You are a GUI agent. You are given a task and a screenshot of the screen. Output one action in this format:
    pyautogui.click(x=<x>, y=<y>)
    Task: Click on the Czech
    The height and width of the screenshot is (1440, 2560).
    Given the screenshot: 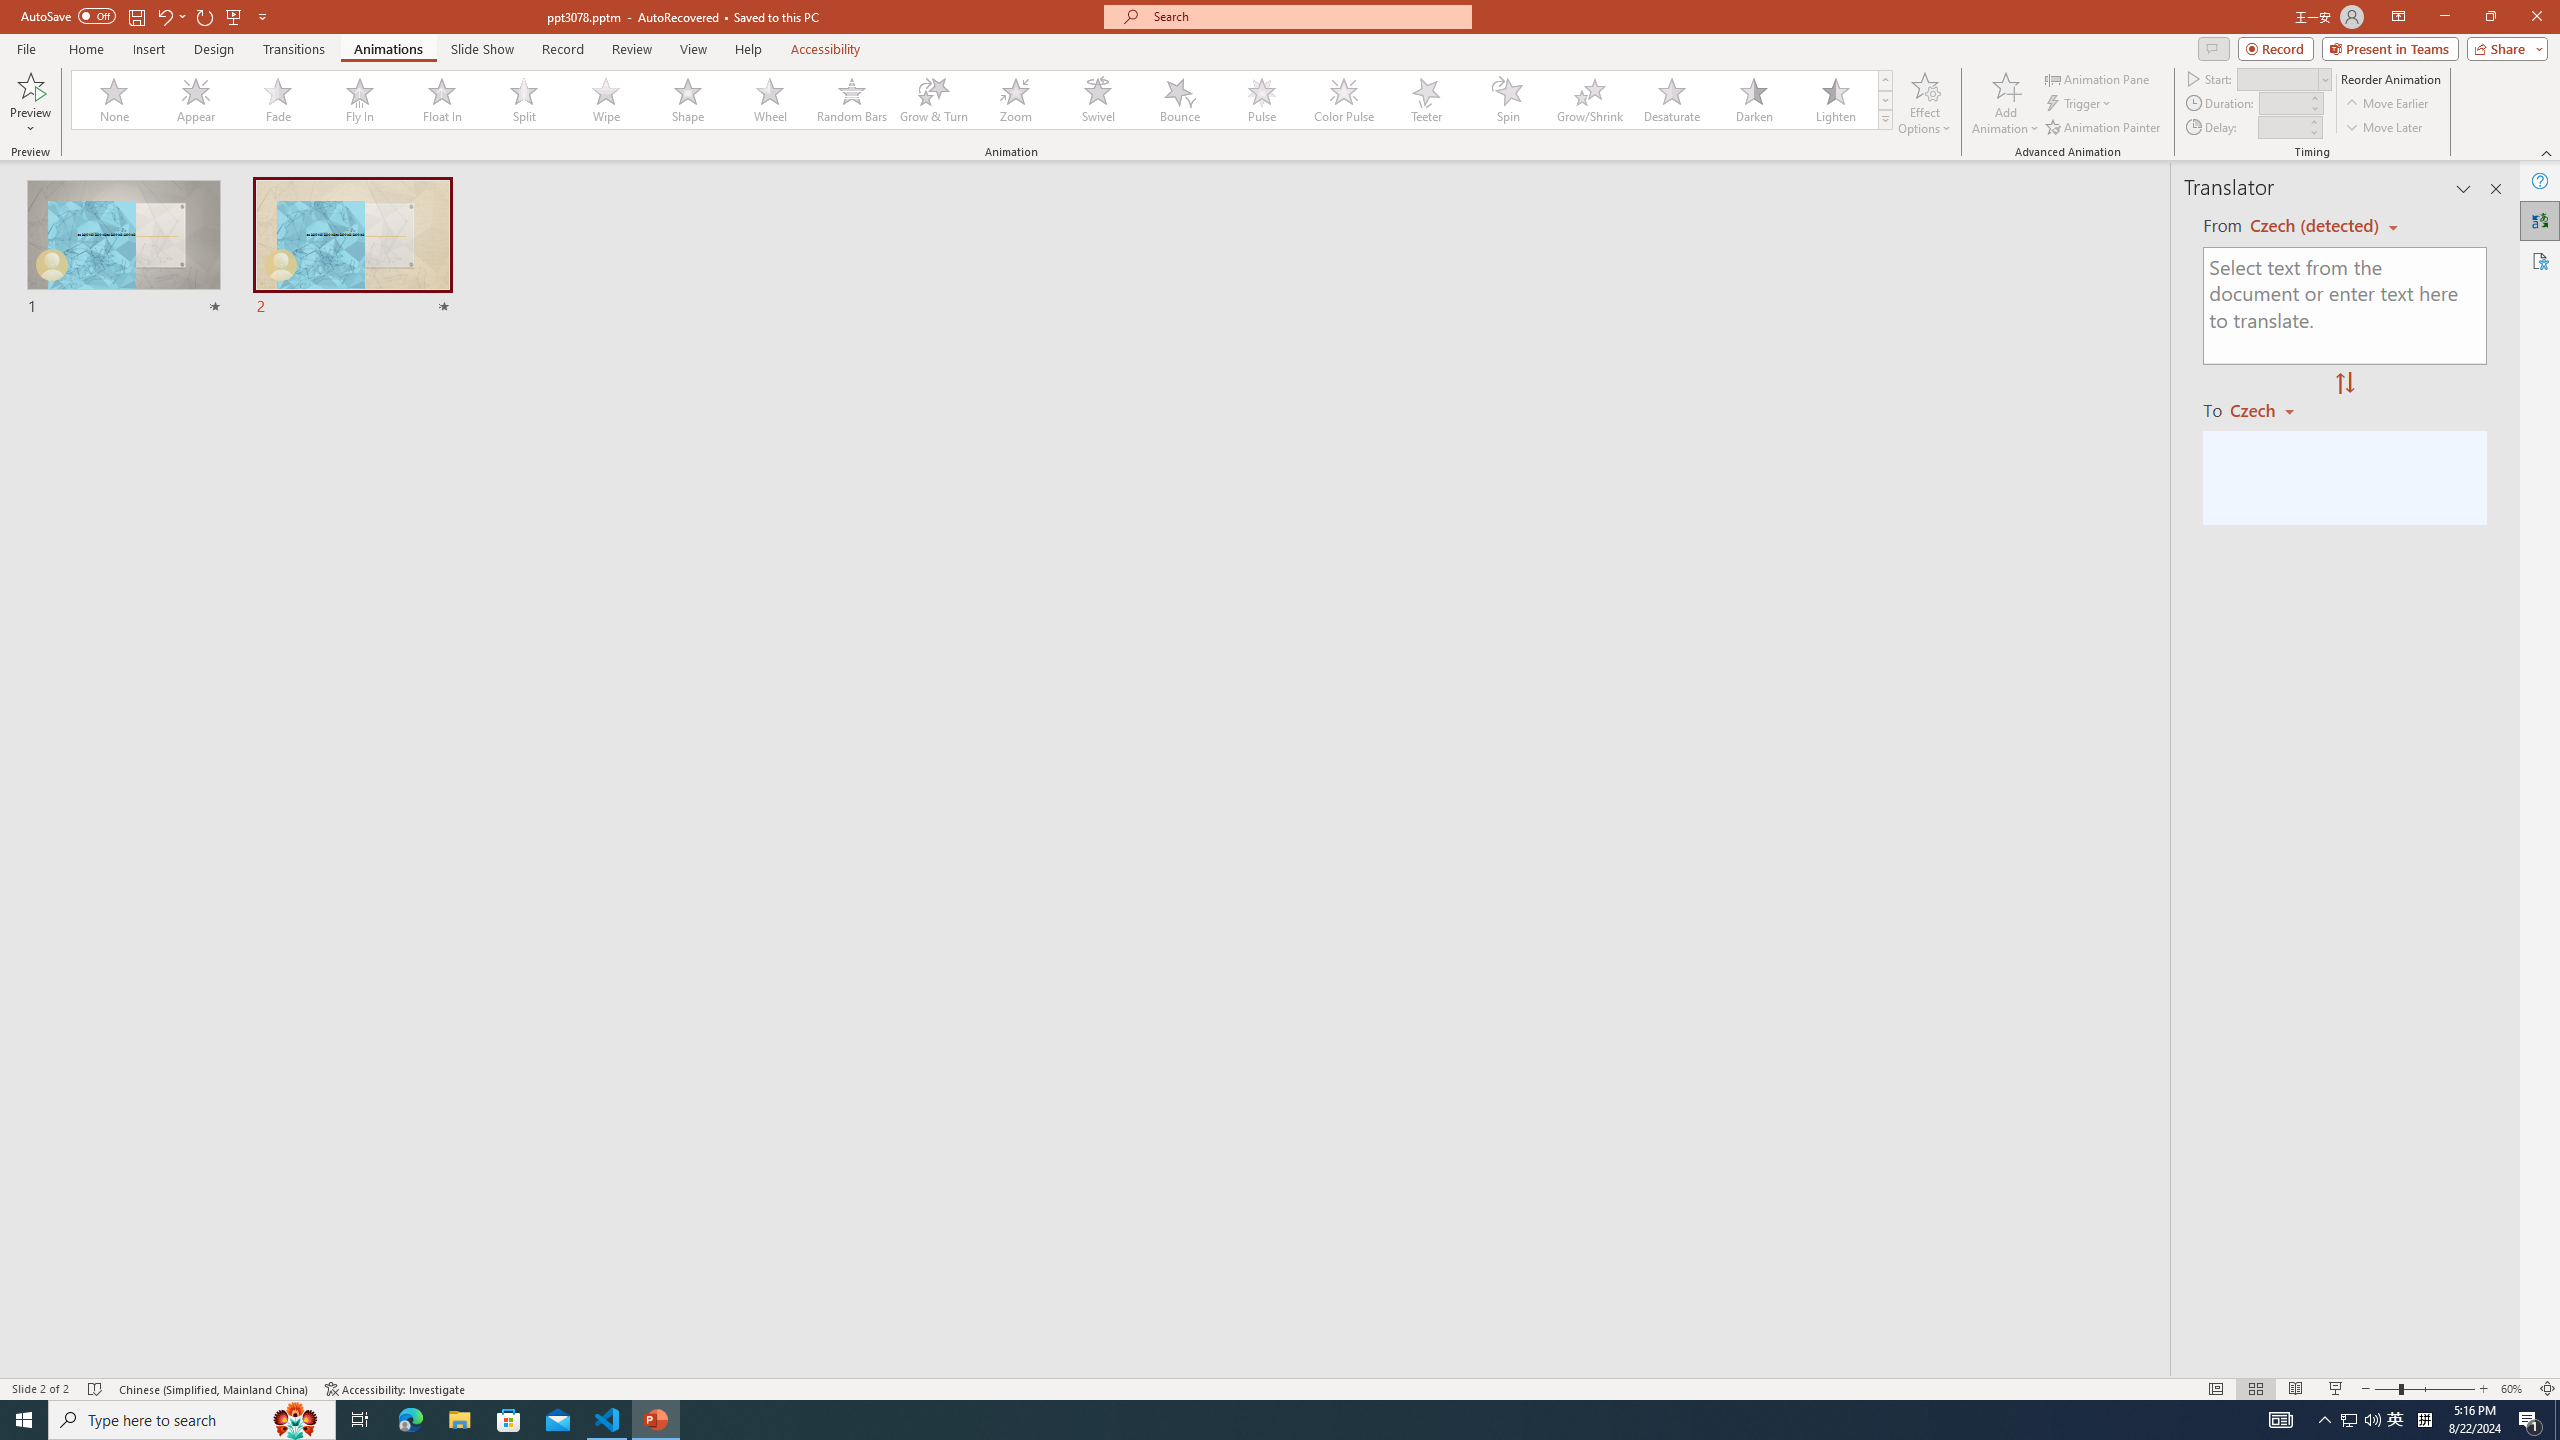 What is the action you would take?
    pyautogui.click(x=2270, y=409)
    